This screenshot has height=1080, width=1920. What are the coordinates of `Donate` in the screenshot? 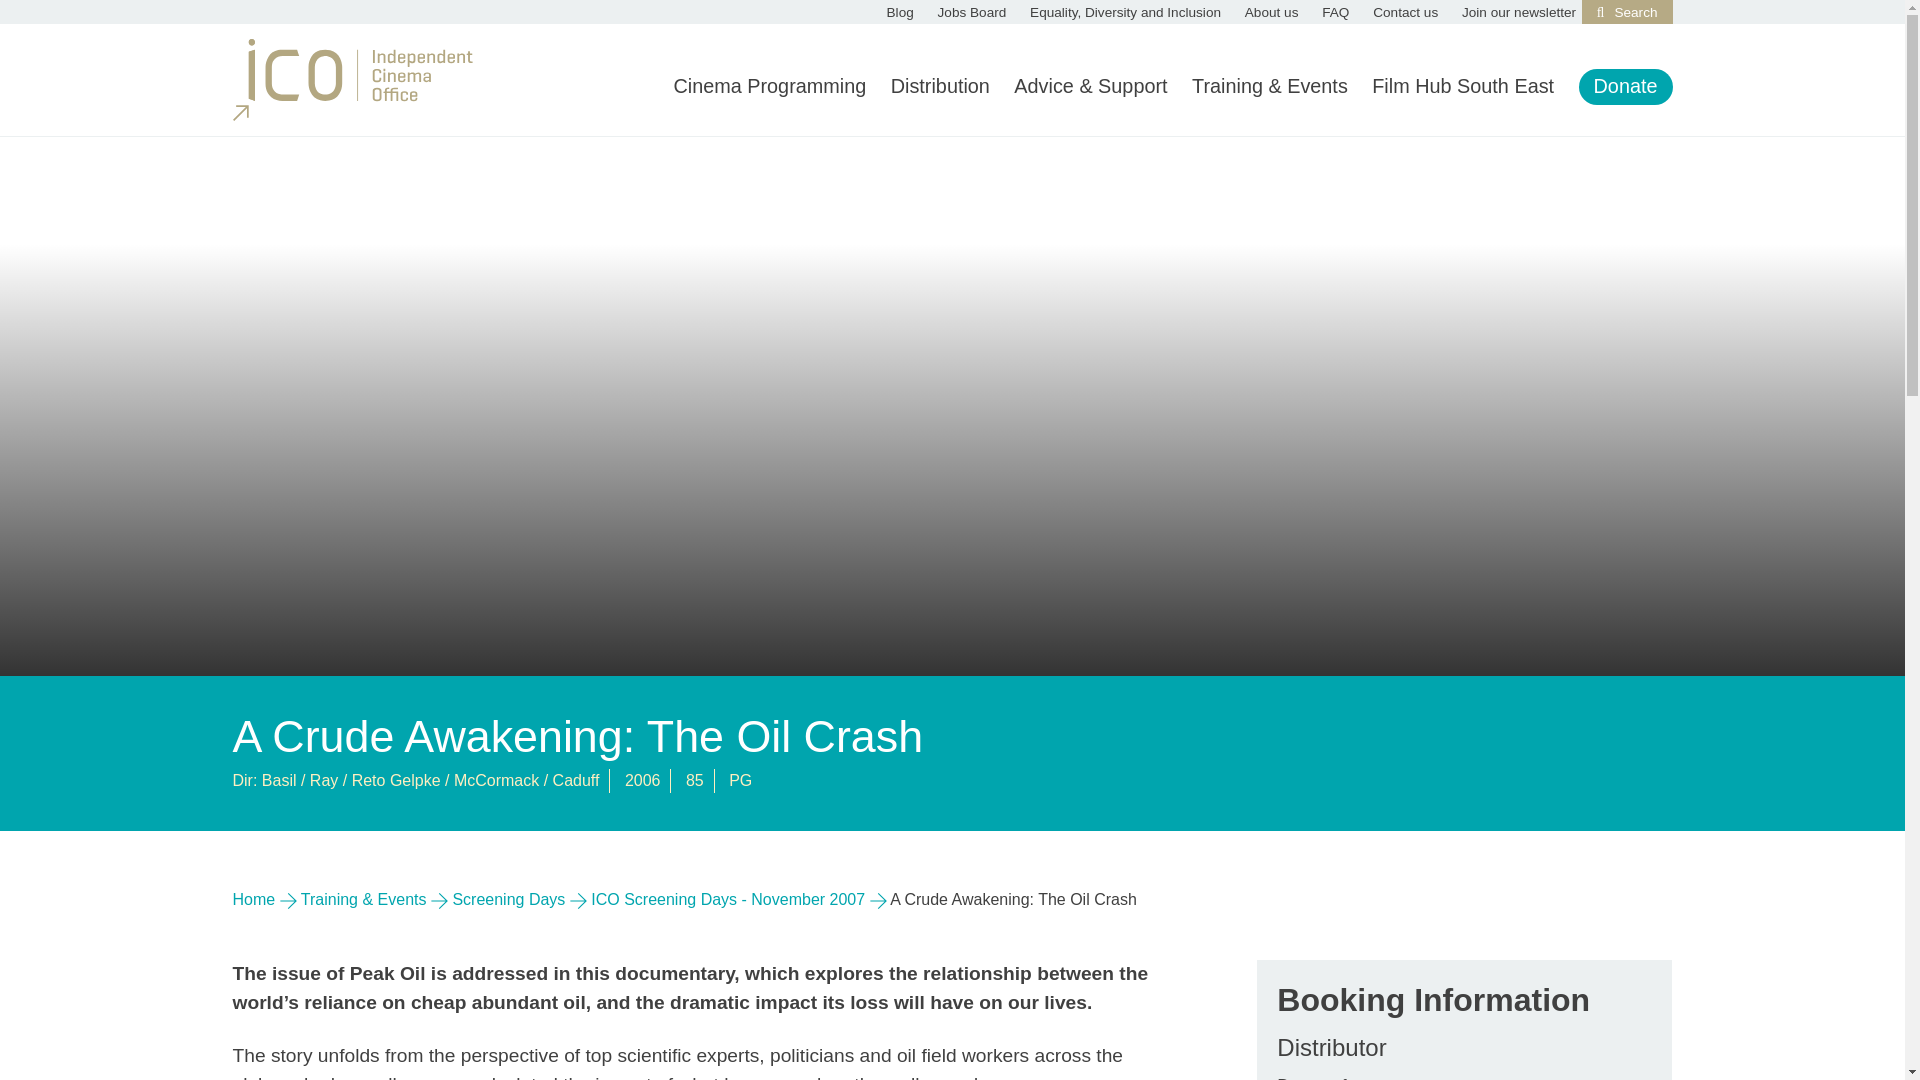 It's located at (1626, 86).